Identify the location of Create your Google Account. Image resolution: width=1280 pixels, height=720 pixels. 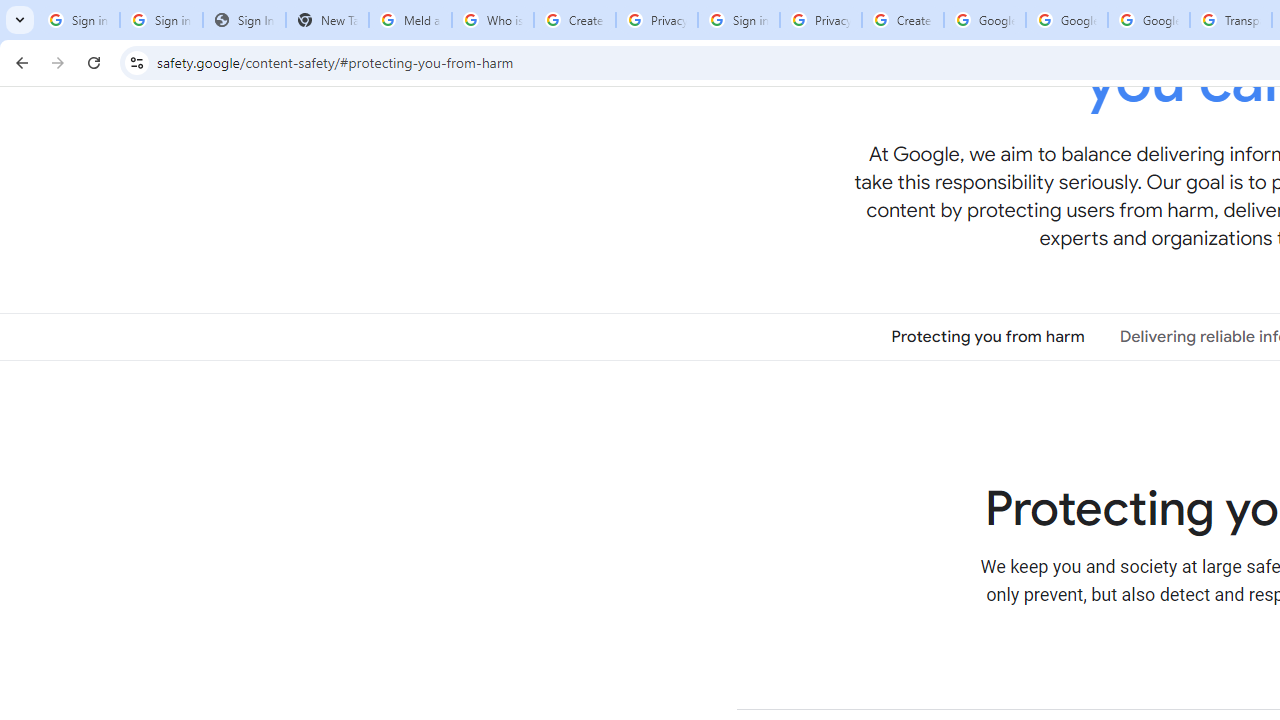
(902, 20).